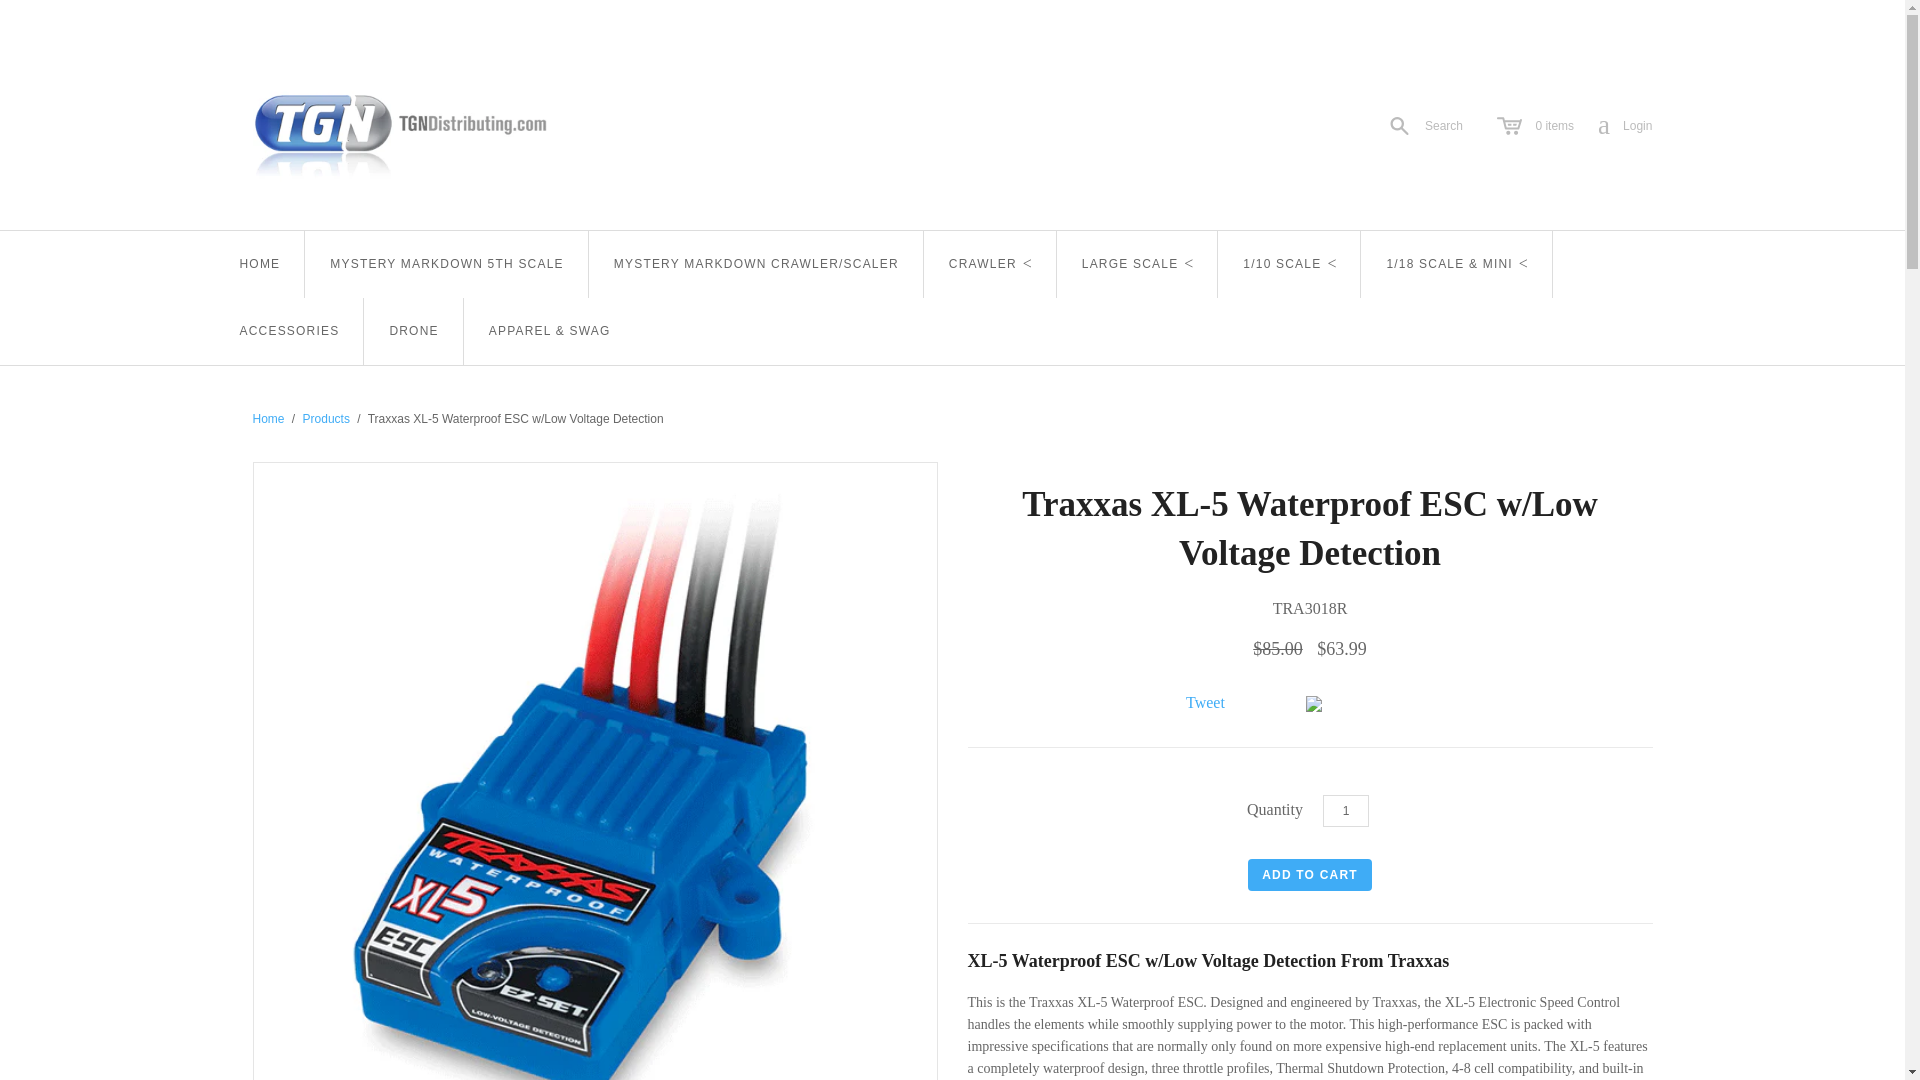 The height and width of the screenshot is (1080, 1920). I want to click on MYSTERY MARKDOWN 5TH SCALE, so click(259, 264).